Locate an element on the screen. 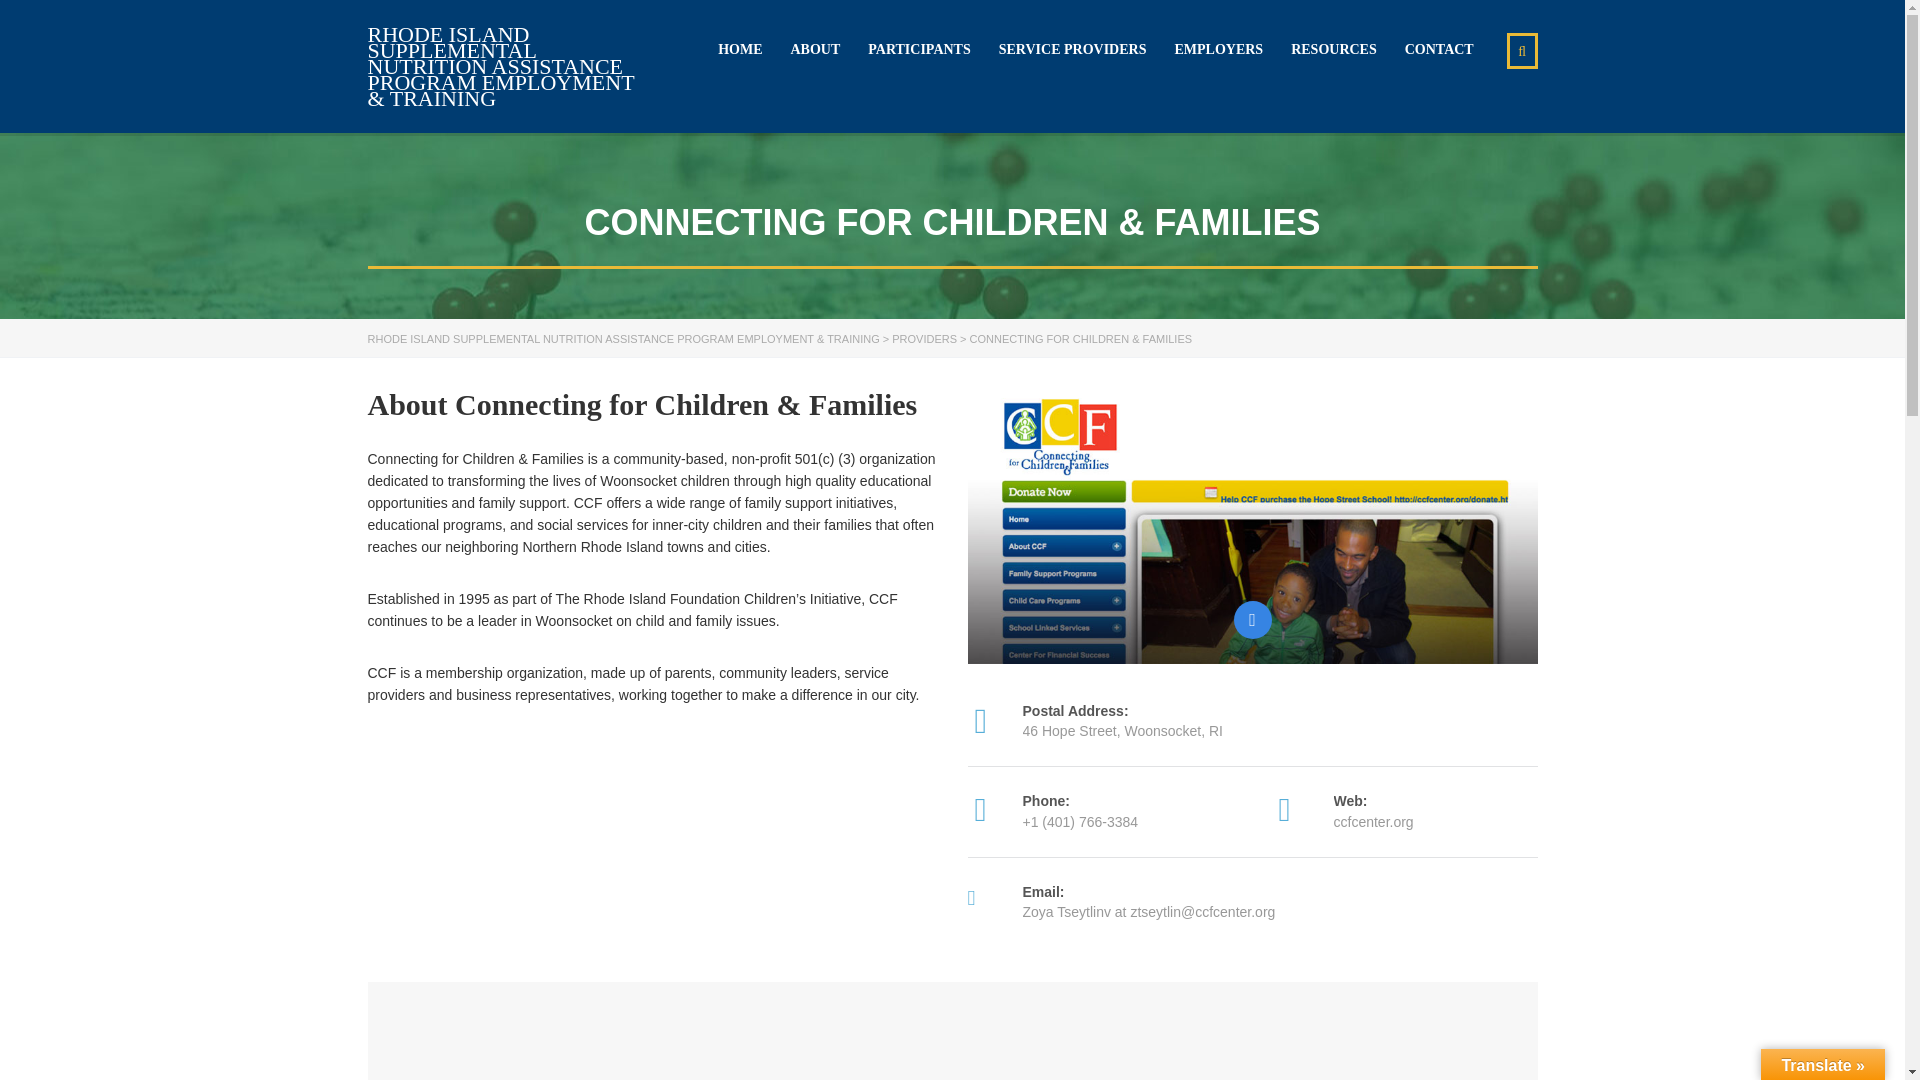 The image size is (1920, 1080). HOME is located at coordinates (740, 50).